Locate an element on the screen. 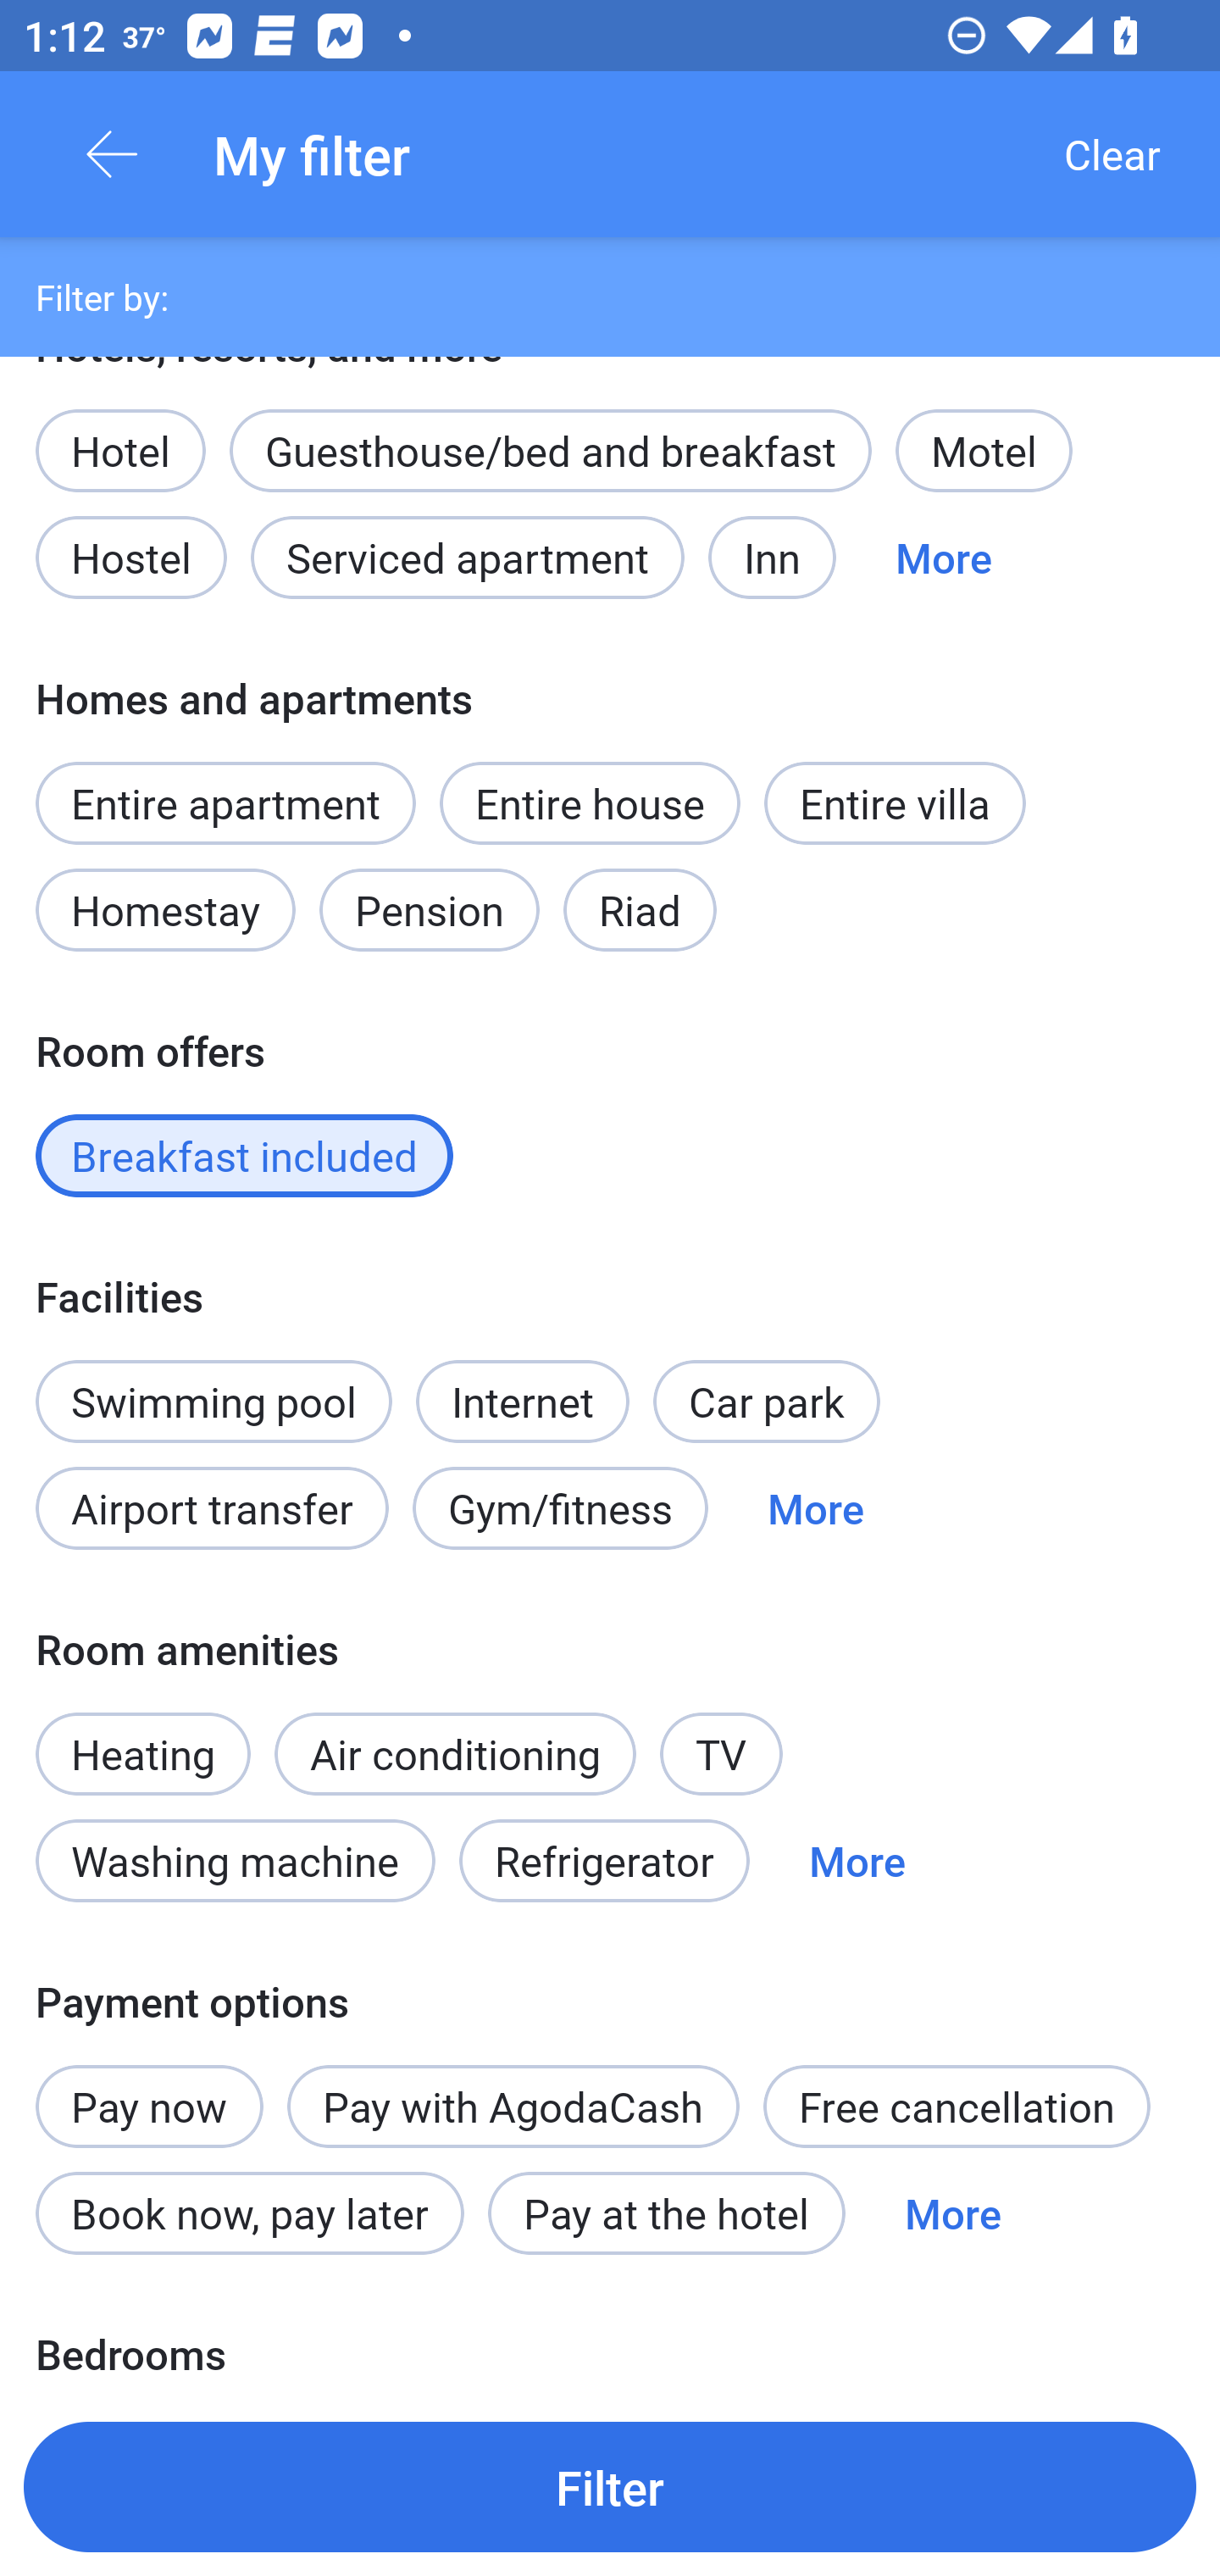 The image size is (1220, 2576). More is located at coordinates (857, 1861).